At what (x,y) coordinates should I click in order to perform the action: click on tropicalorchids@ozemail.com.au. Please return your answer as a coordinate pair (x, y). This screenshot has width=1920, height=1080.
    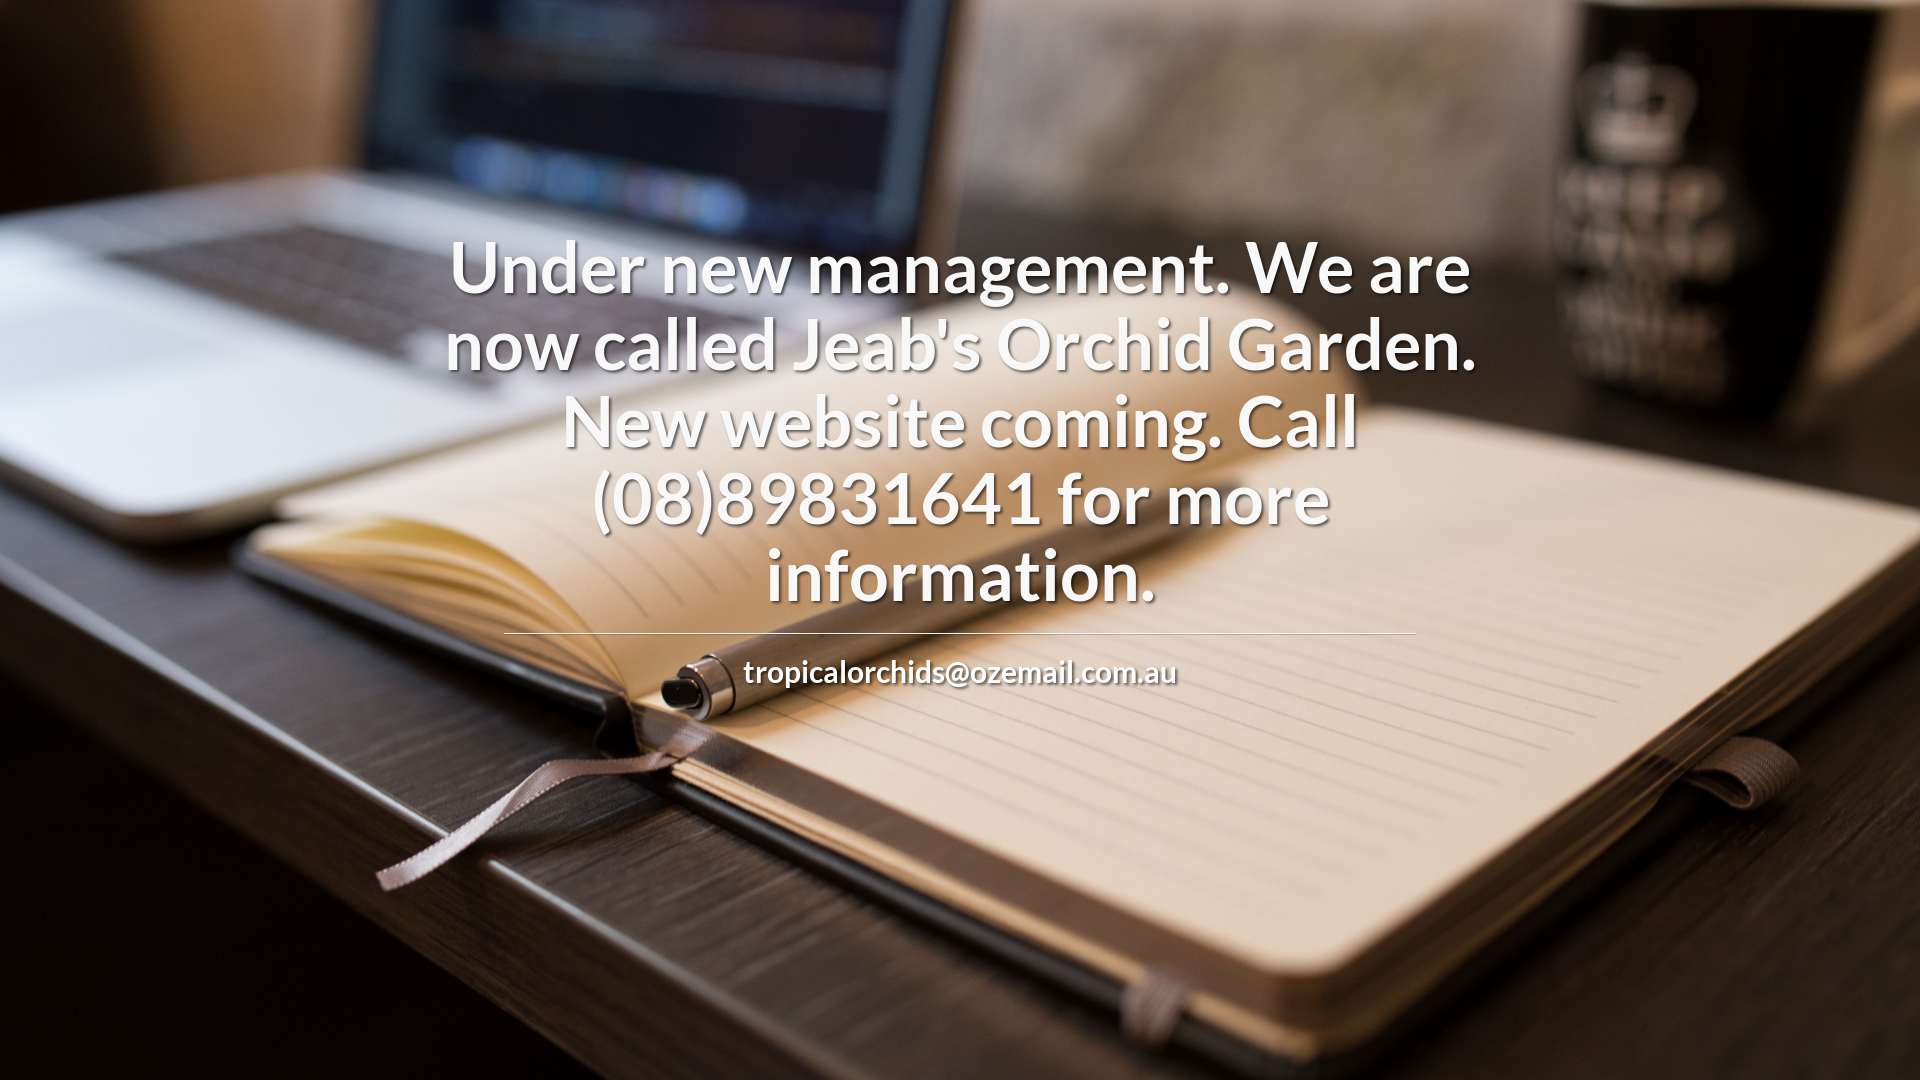
    Looking at the image, I should click on (960, 671).